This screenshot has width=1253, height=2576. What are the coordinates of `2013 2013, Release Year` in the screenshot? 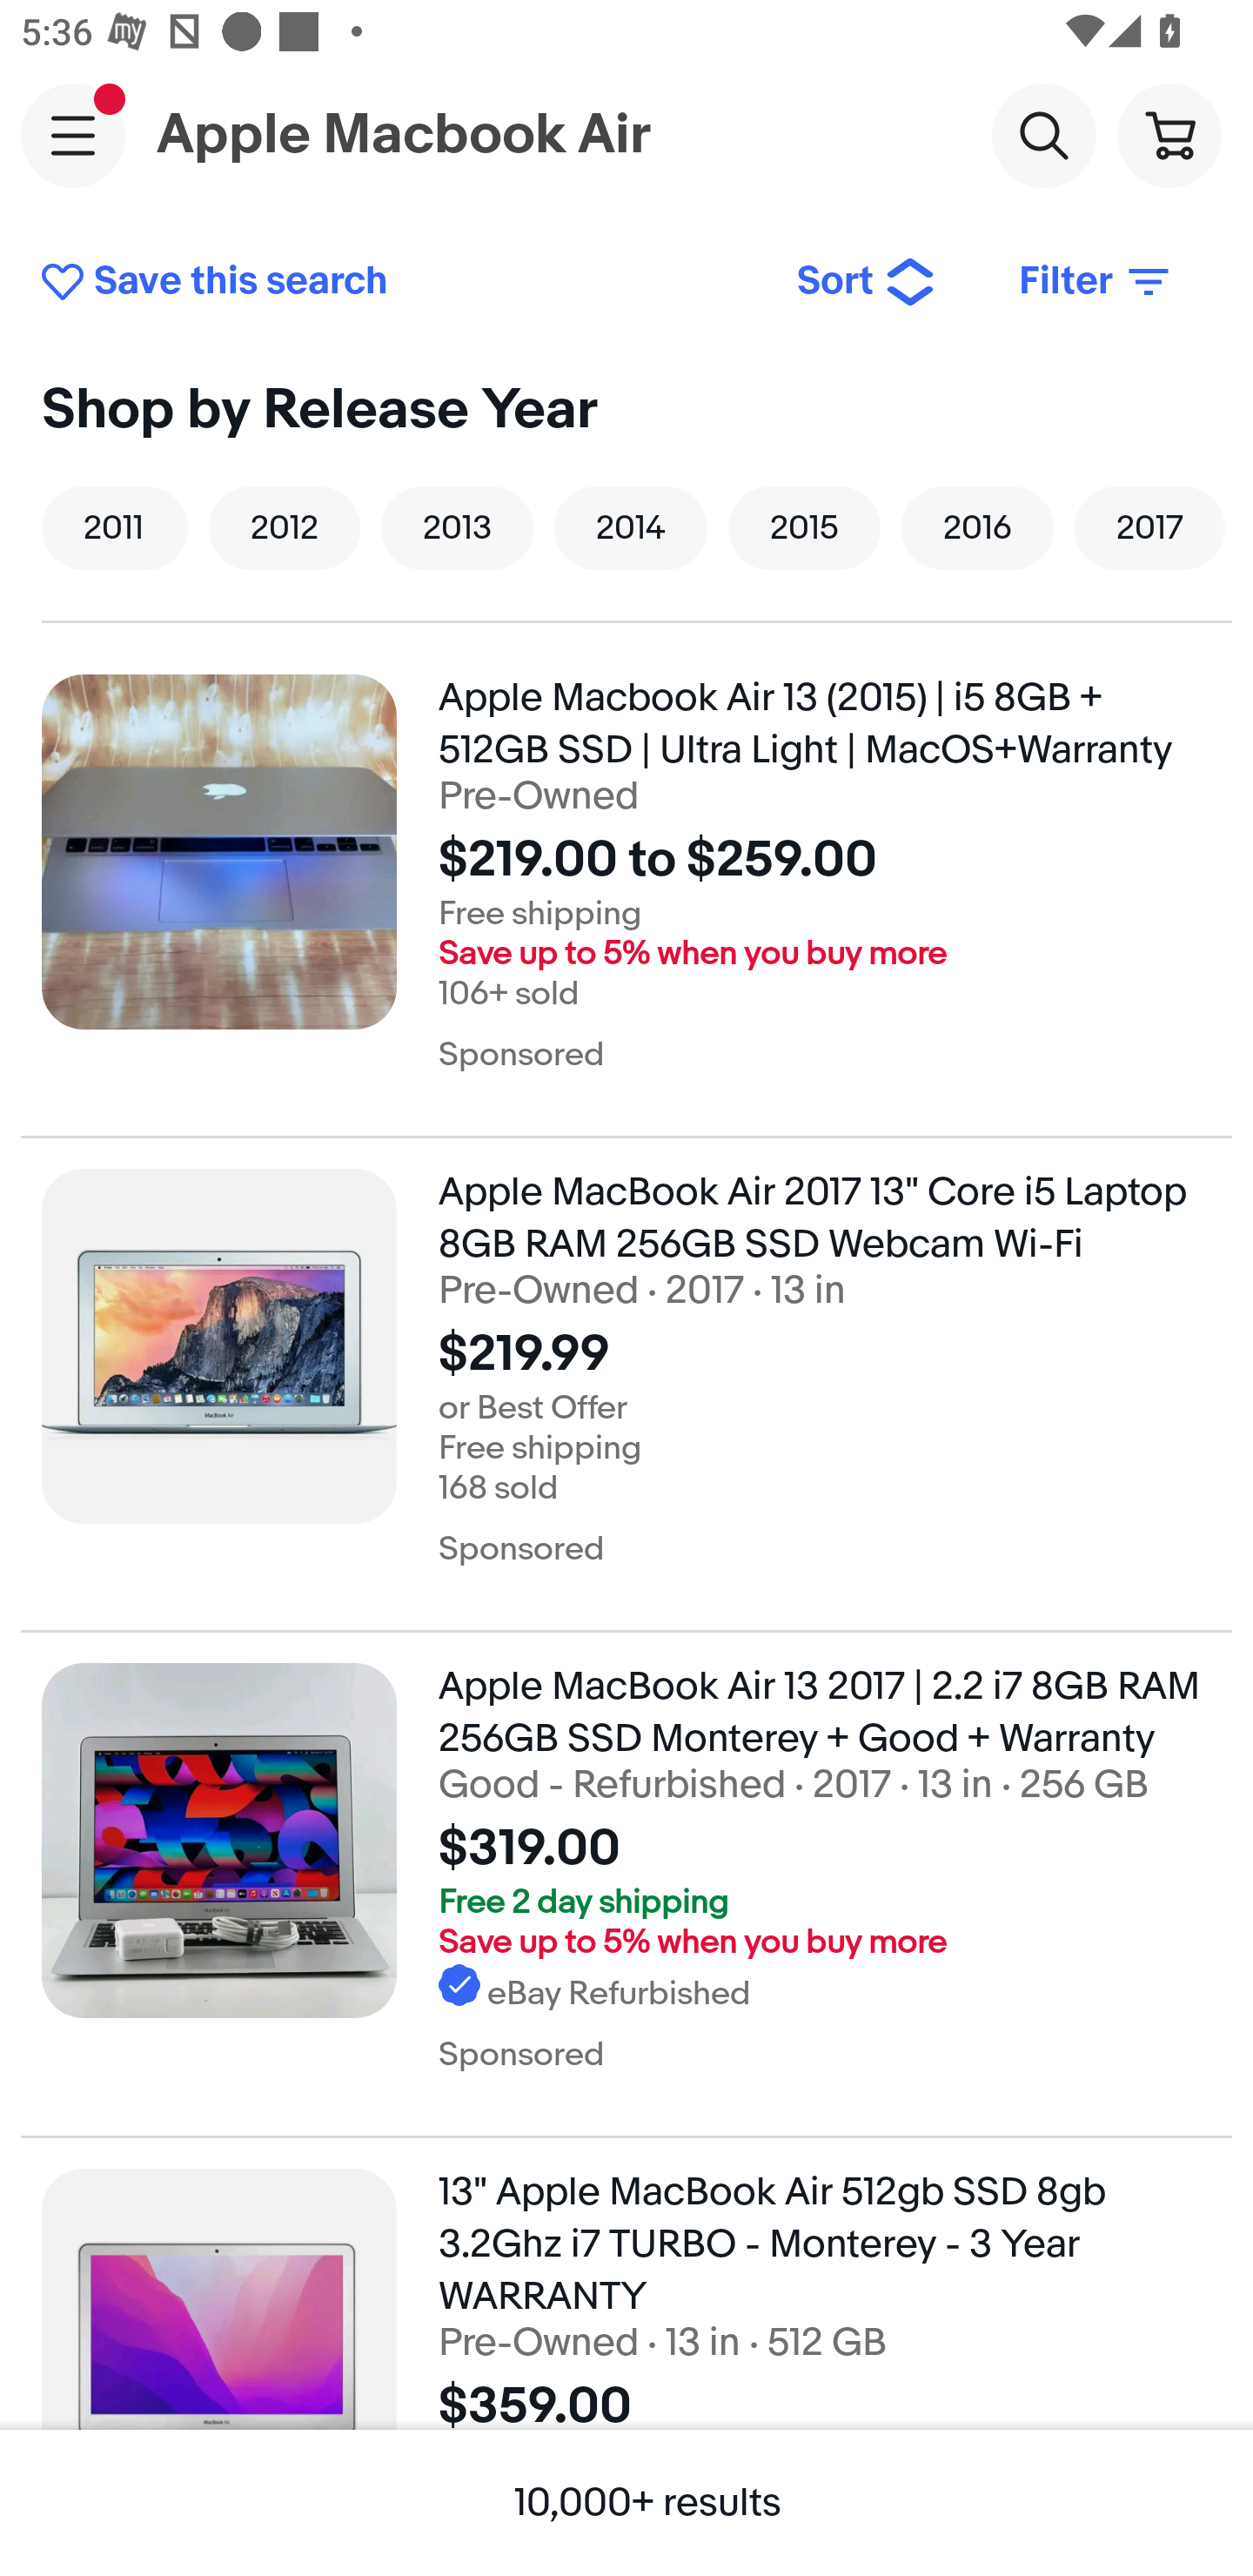 It's located at (457, 527).